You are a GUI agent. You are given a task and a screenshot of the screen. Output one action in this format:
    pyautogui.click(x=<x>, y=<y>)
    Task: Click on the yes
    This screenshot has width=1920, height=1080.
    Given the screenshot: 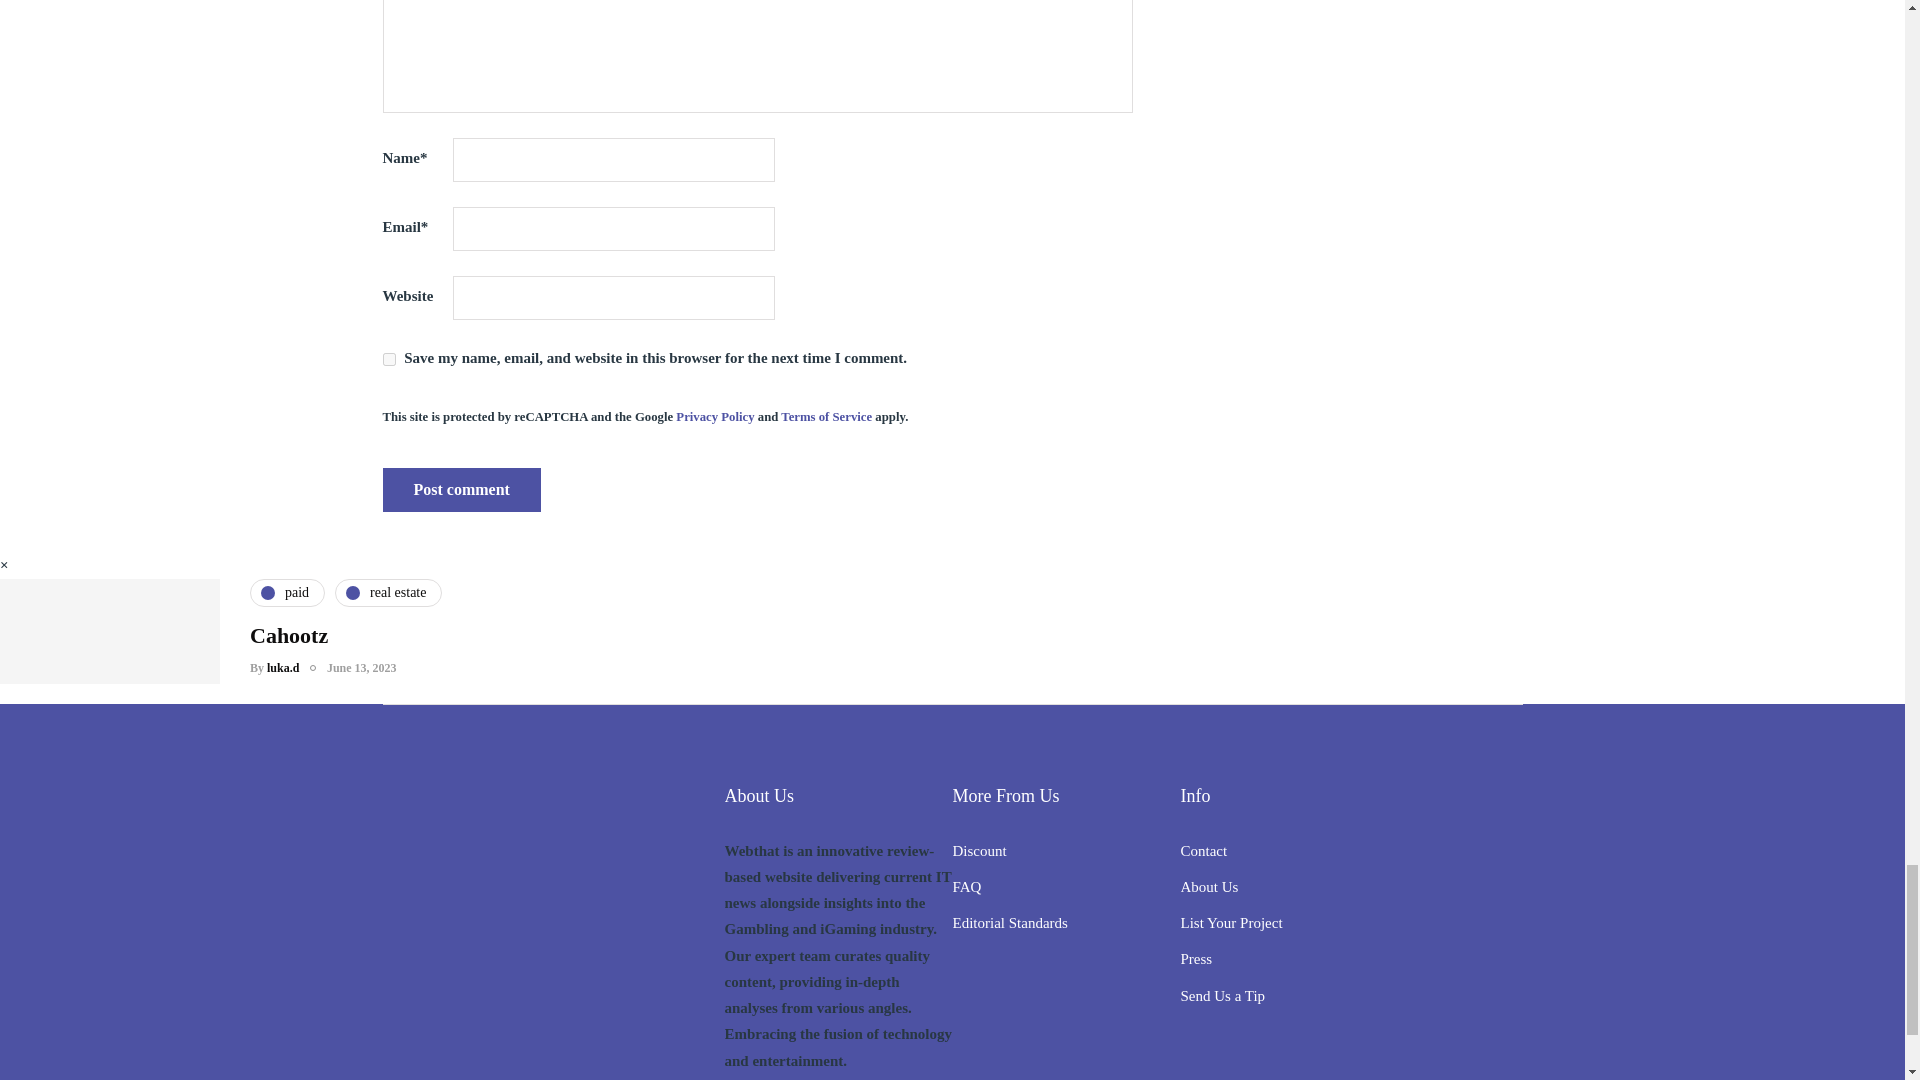 What is the action you would take?
    pyautogui.click(x=388, y=360)
    